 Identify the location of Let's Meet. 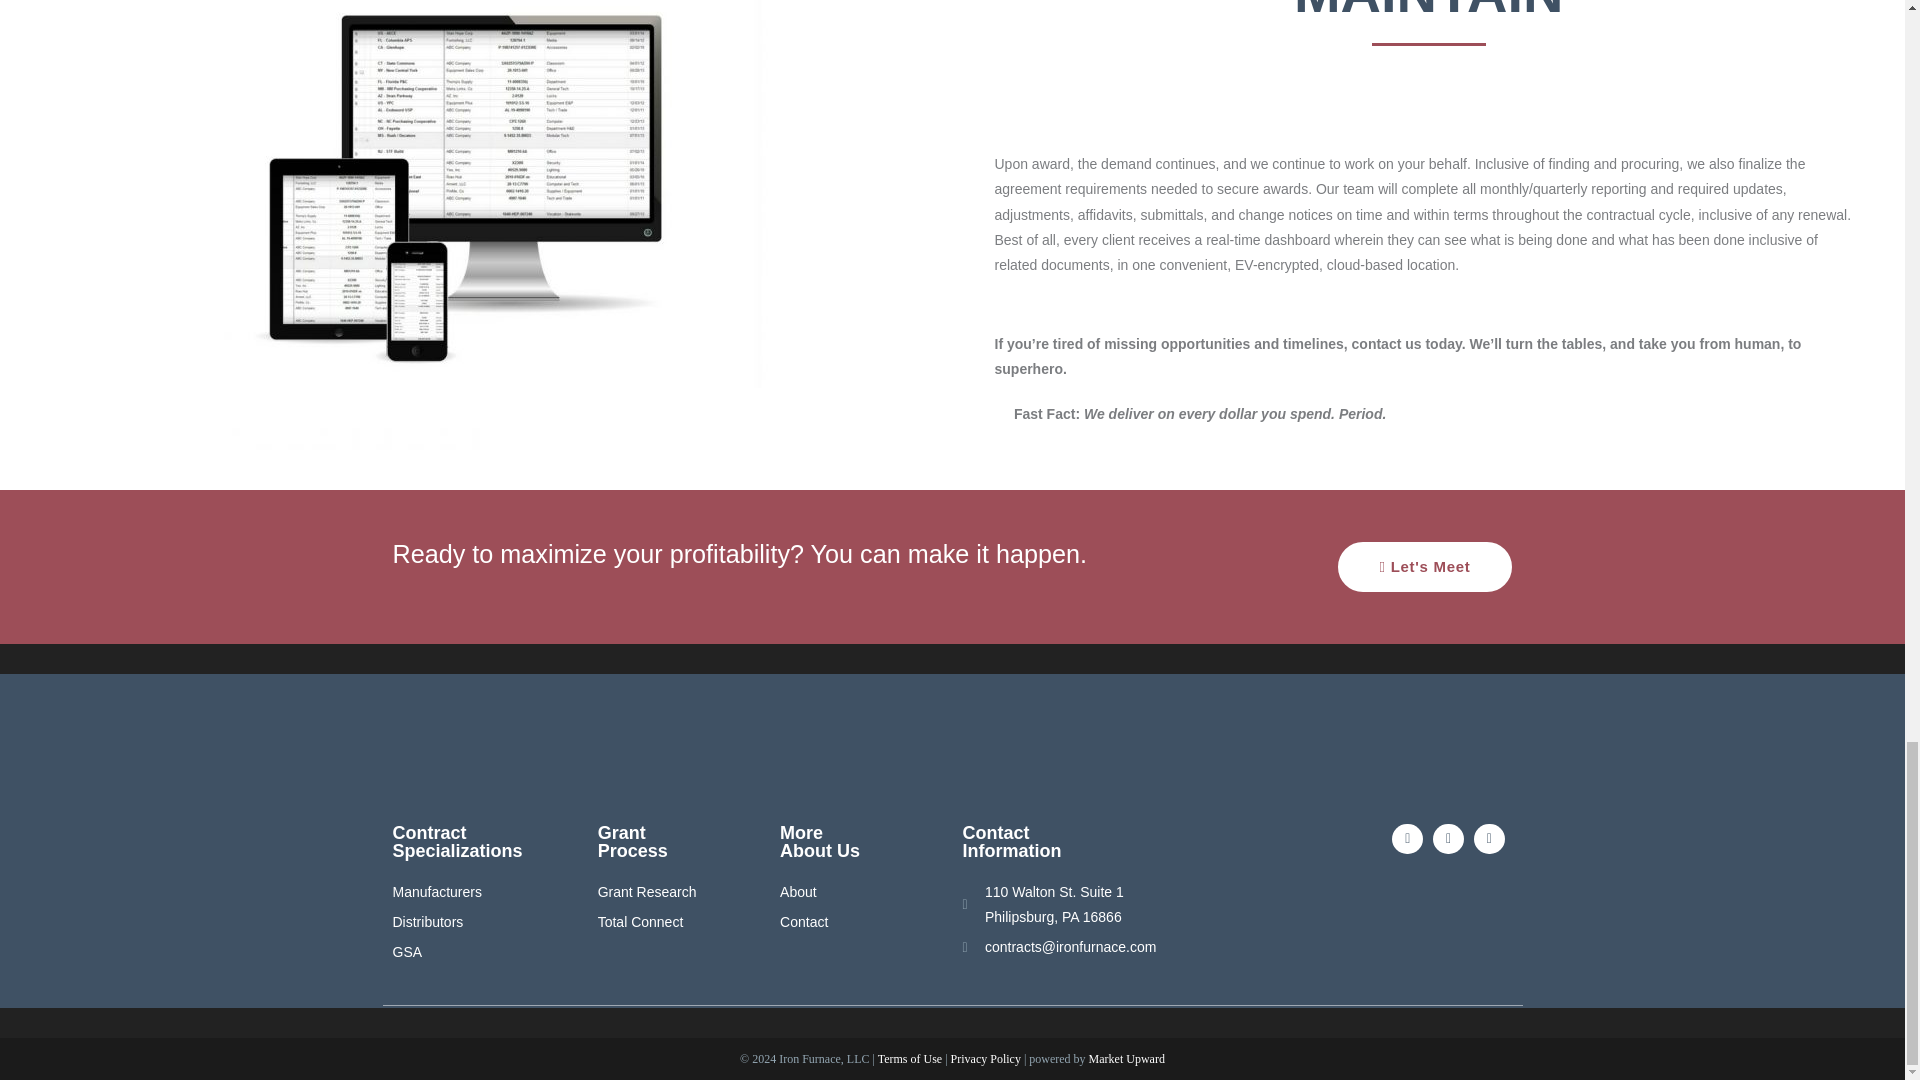
(1425, 566).